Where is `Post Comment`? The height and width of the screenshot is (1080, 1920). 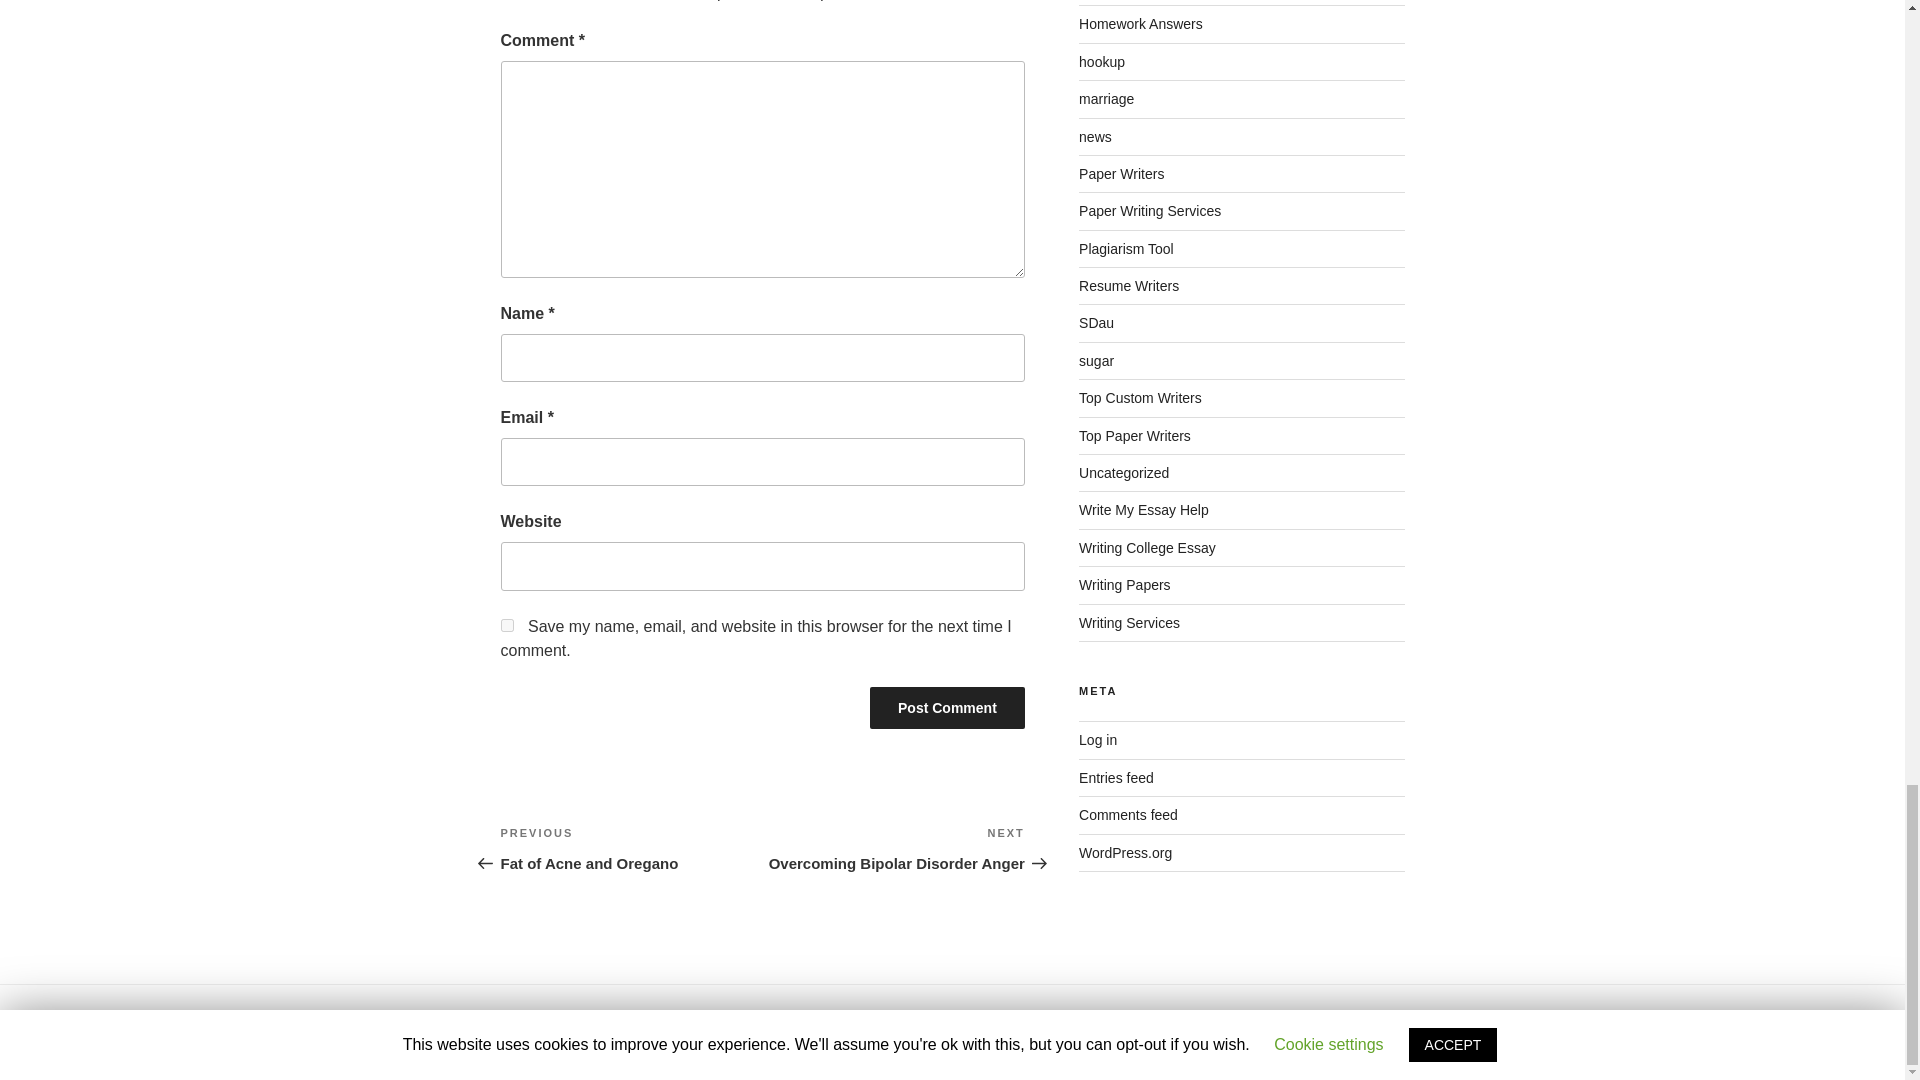 Post Comment is located at coordinates (947, 708).